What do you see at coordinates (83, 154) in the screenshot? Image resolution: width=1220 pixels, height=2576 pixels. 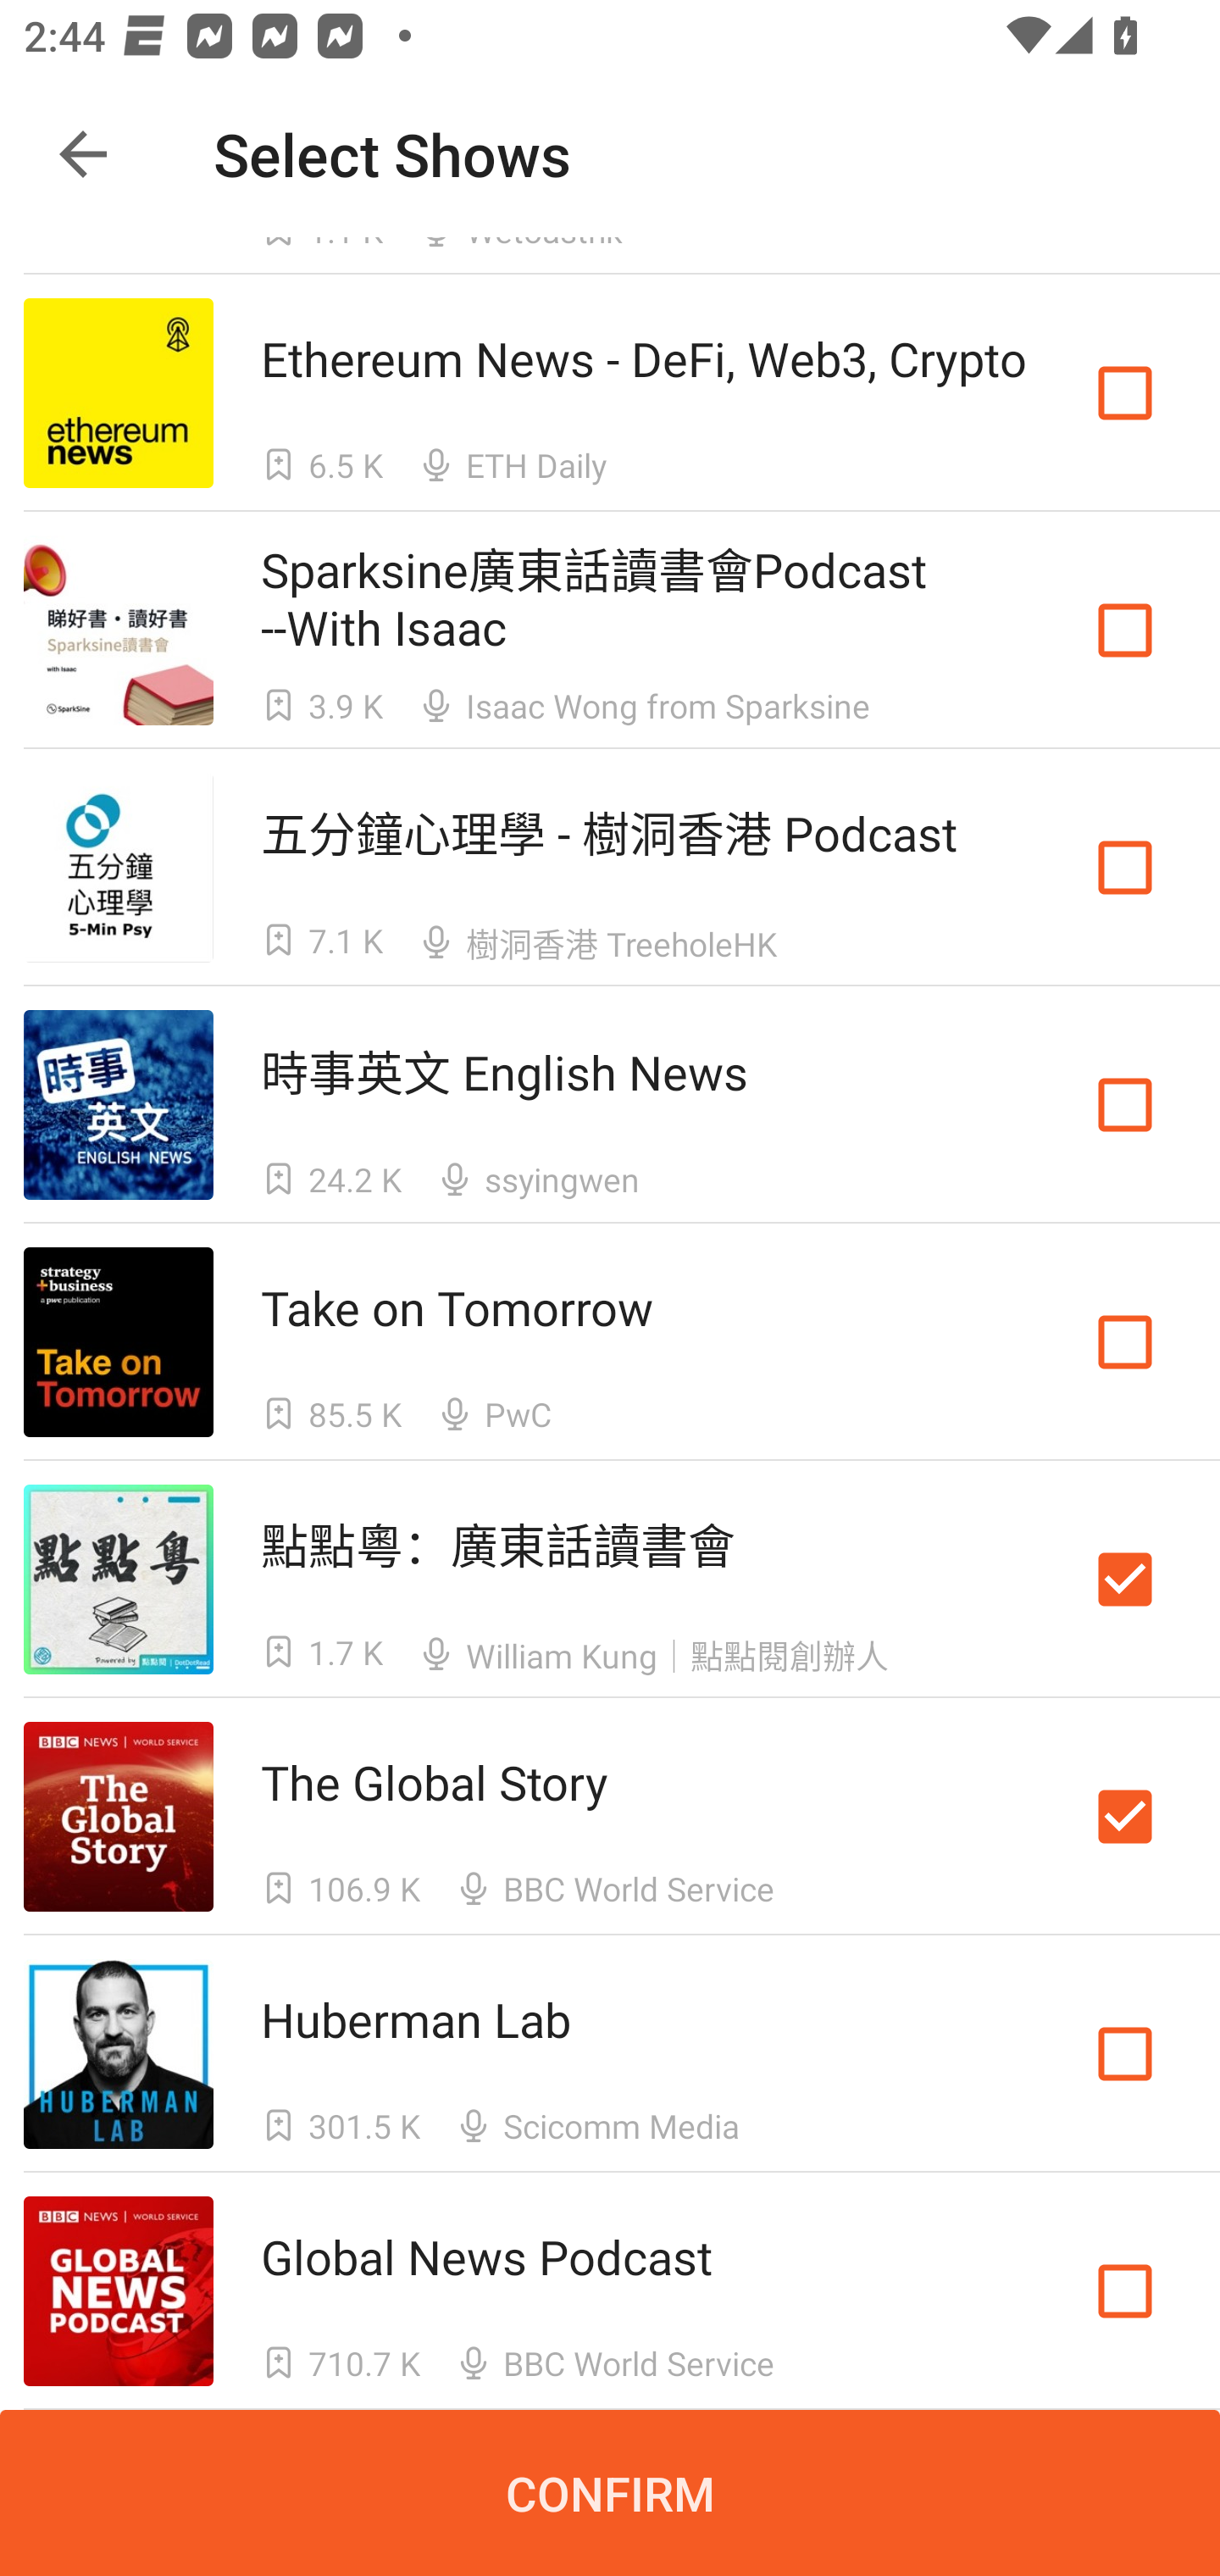 I see `Navigate up` at bounding box center [83, 154].